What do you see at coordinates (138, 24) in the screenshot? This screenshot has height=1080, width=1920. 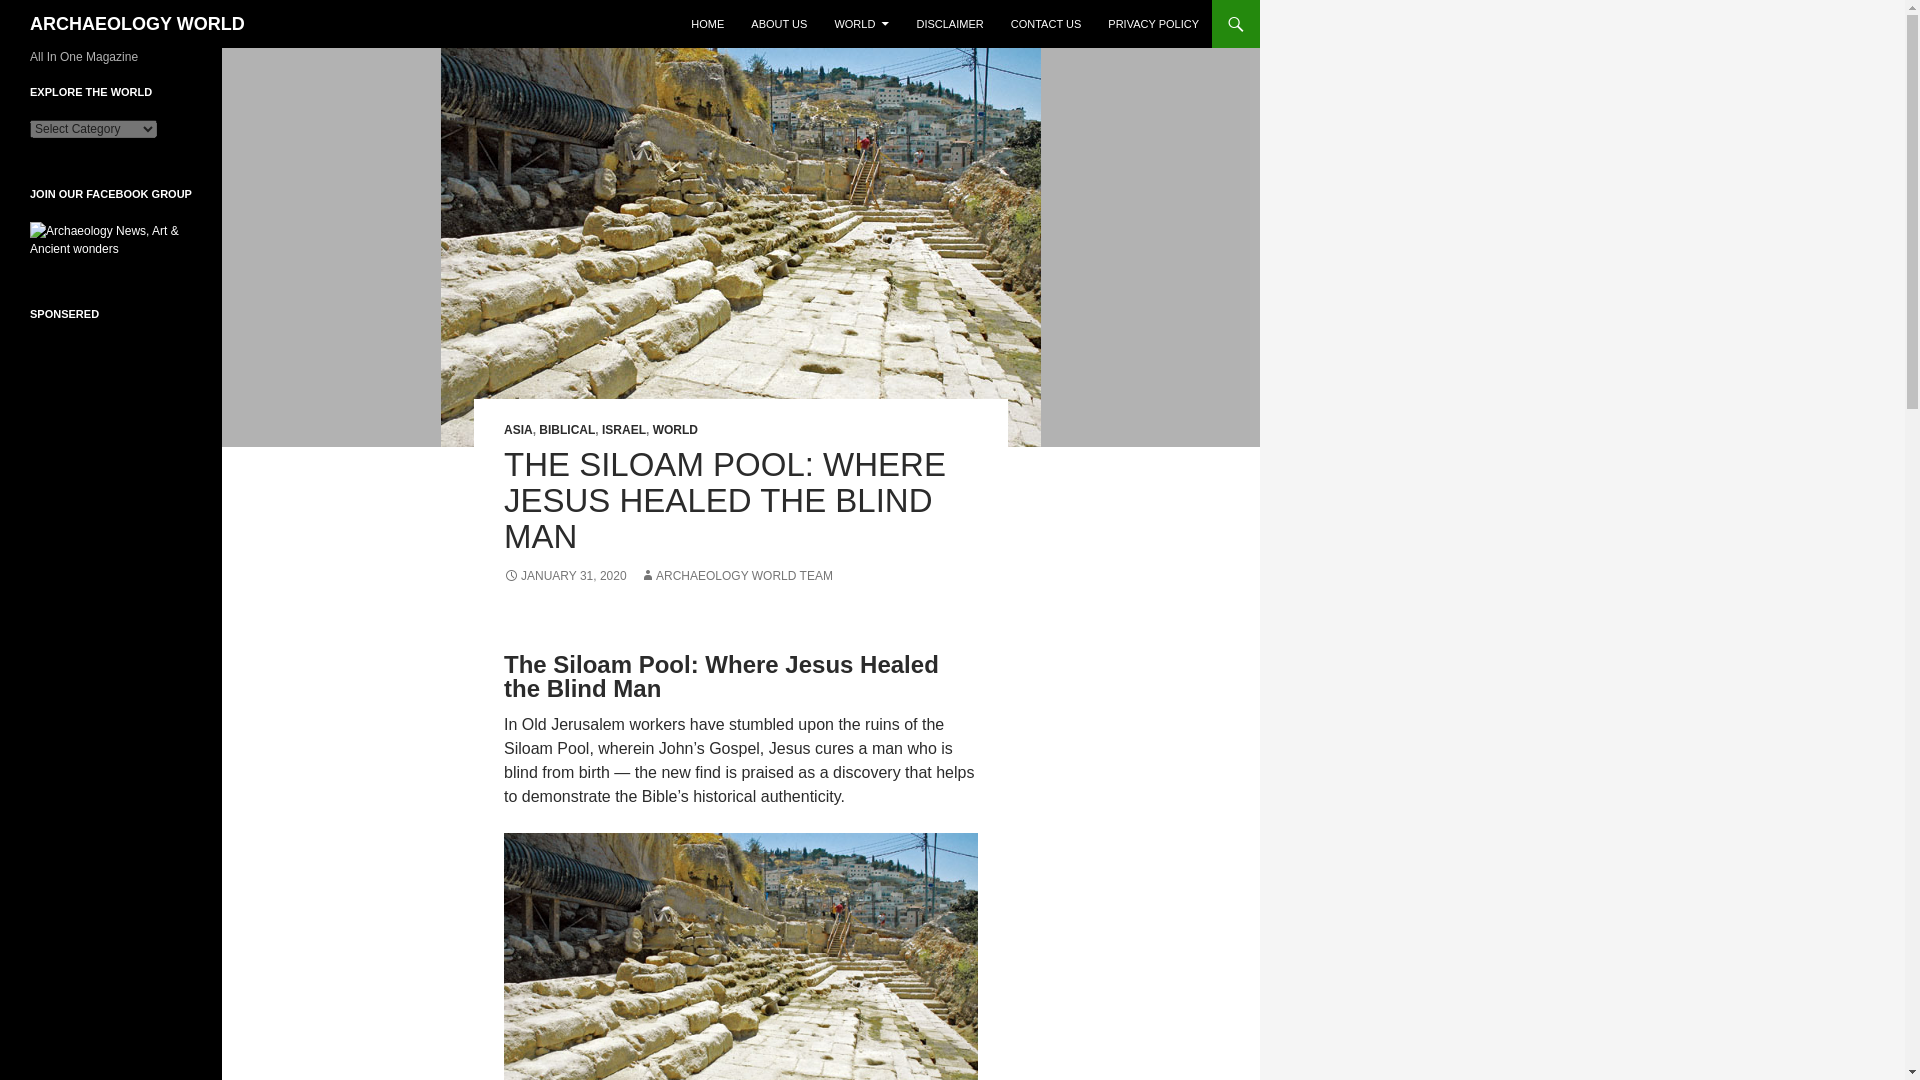 I see `ARCHAEOLOGY WORLD` at bounding box center [138, 24].